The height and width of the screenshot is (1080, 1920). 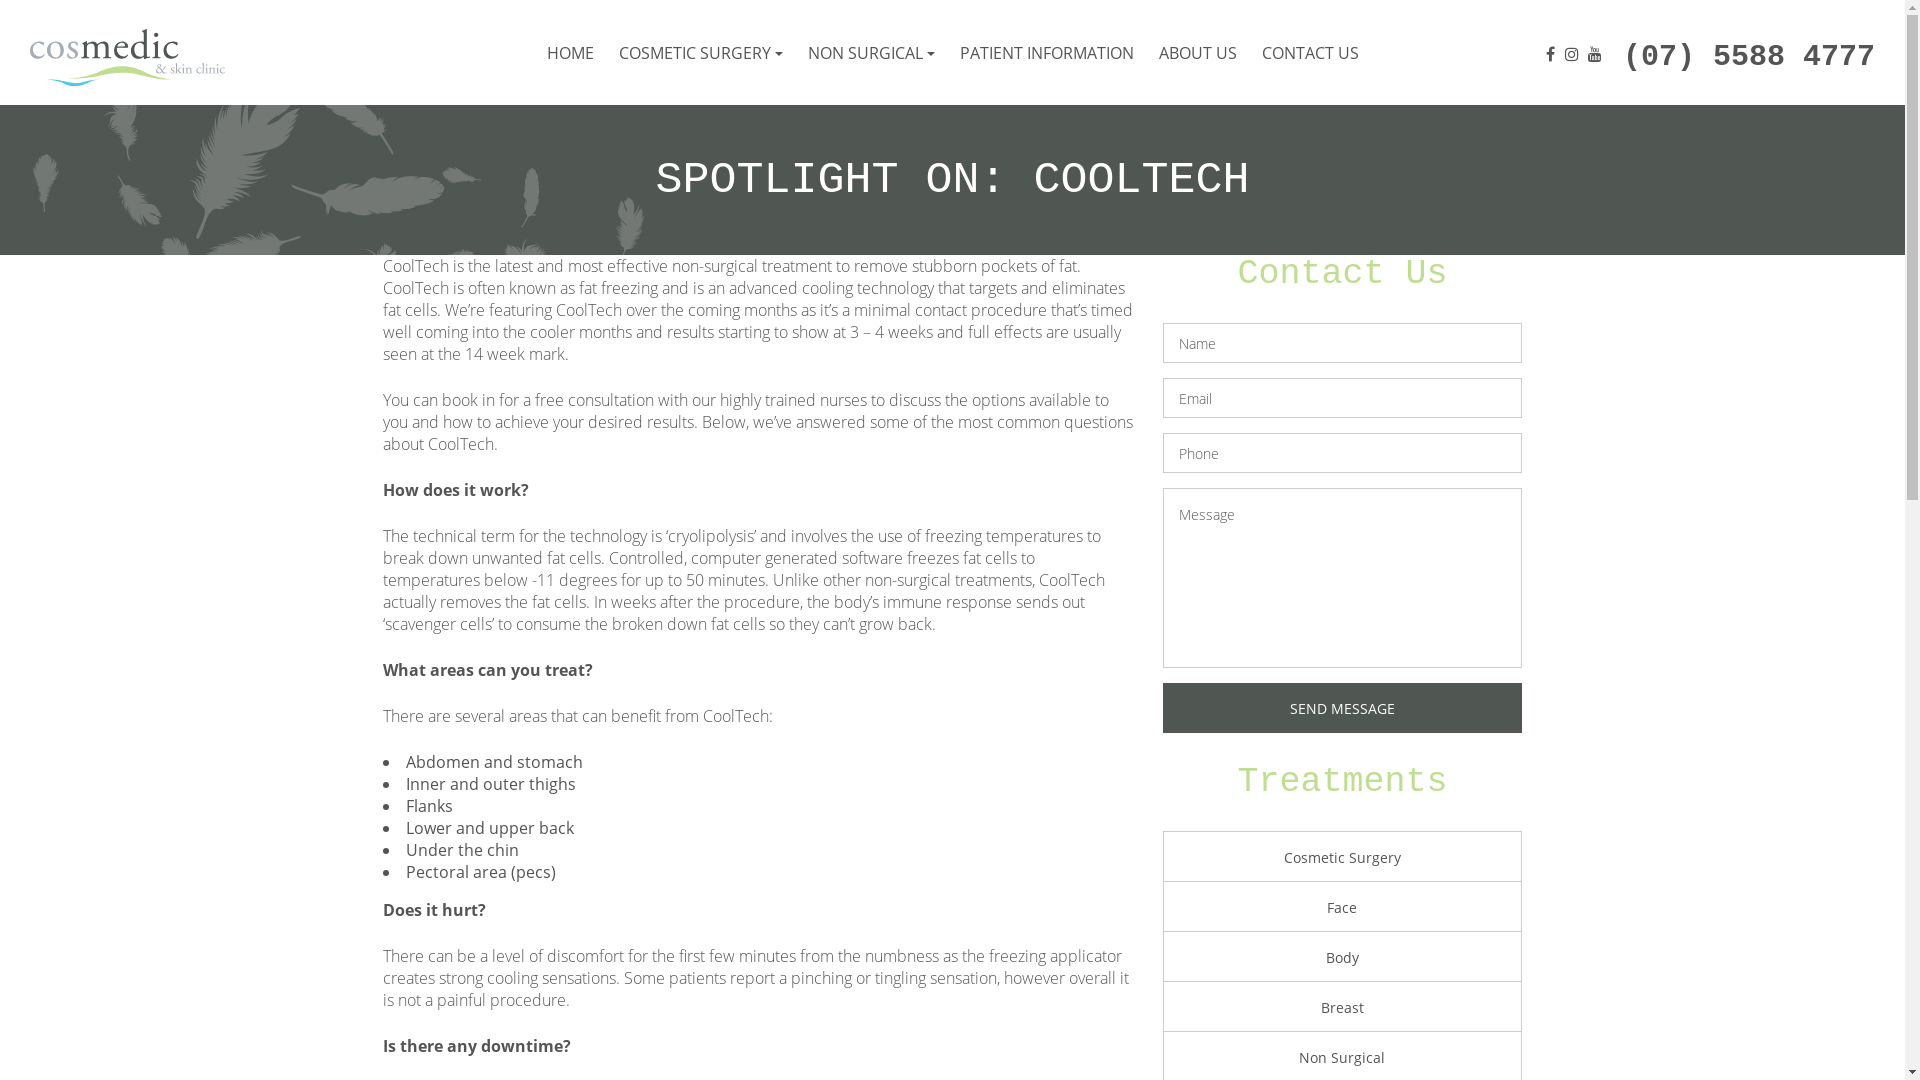 What do you see at coordinates (700, 52) in the screenshot?
I see `COSMETIC SURGERY` at bounding box center [700, 52].